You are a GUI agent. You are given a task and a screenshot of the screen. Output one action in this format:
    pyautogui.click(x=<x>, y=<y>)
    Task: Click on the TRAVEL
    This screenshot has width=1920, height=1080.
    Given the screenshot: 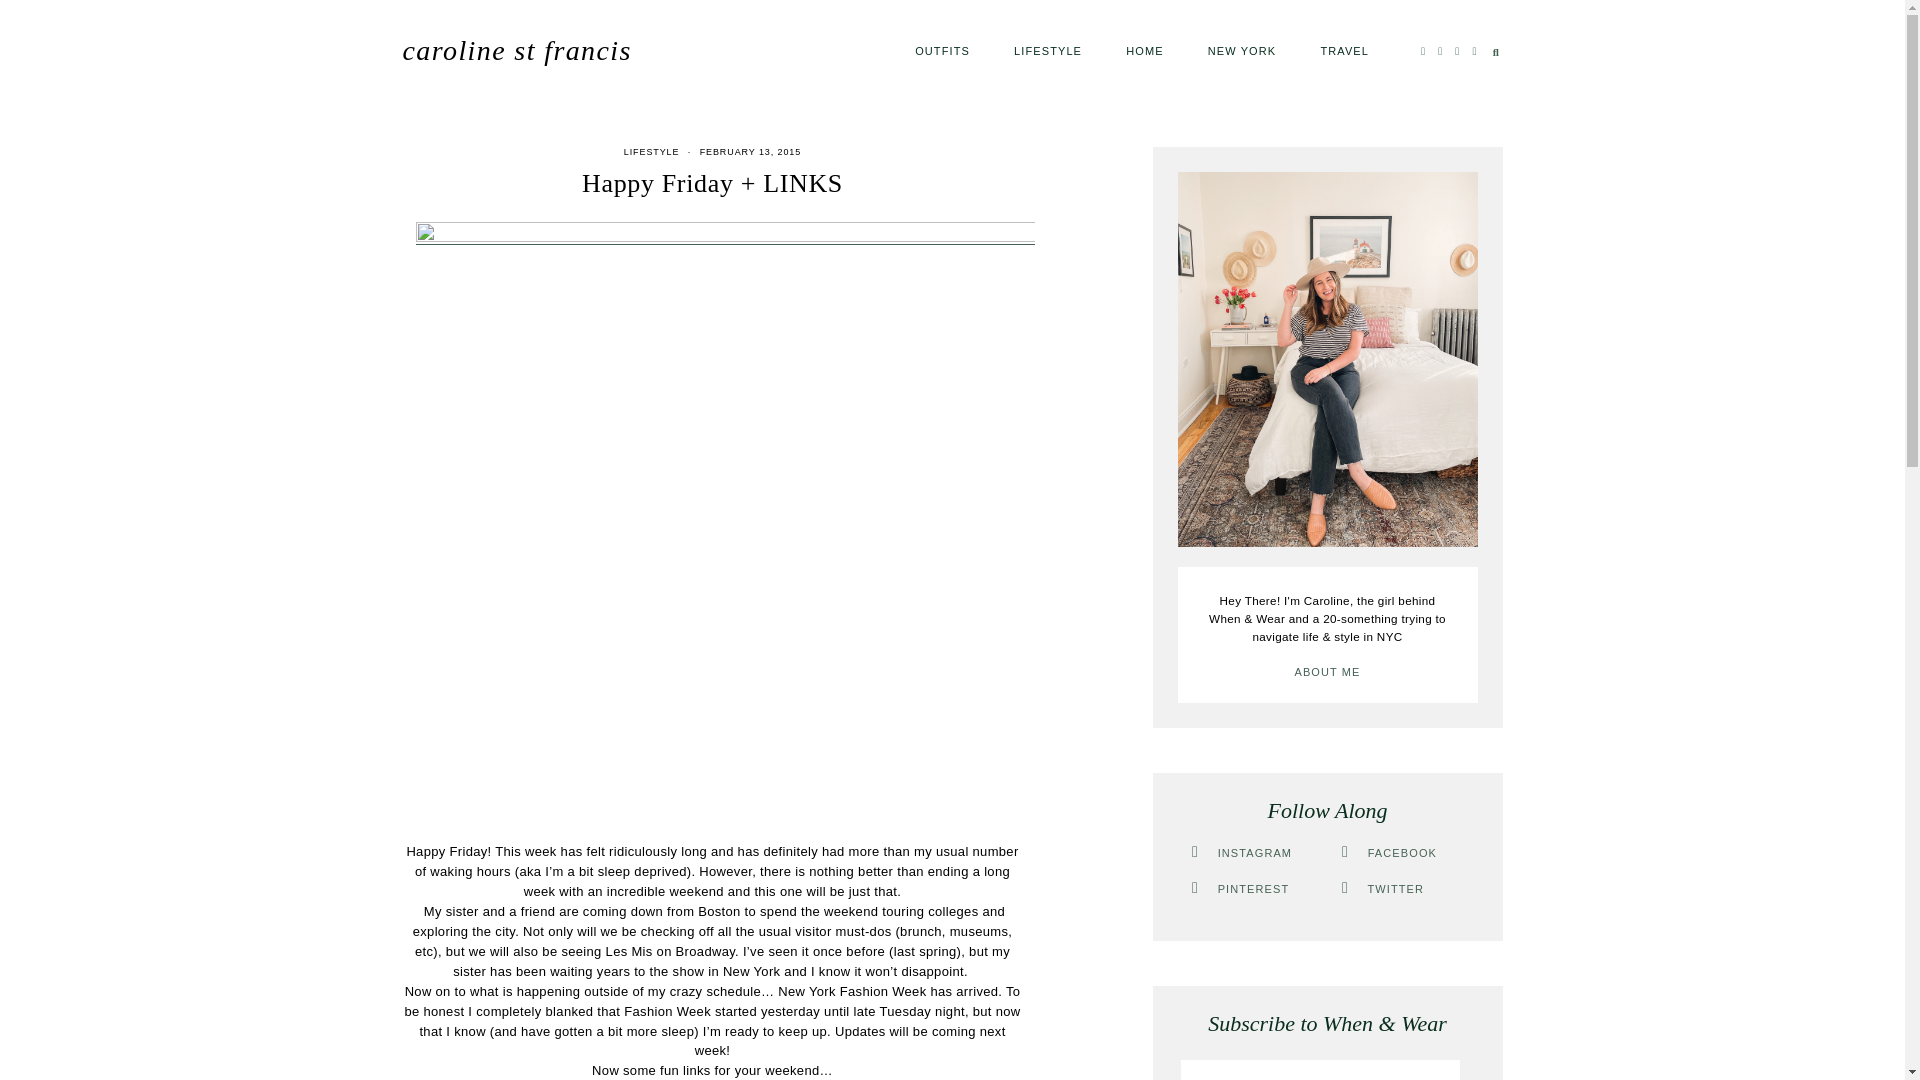 What is the action you would take?
    pyautogui.click(x=1344, y=50)
    